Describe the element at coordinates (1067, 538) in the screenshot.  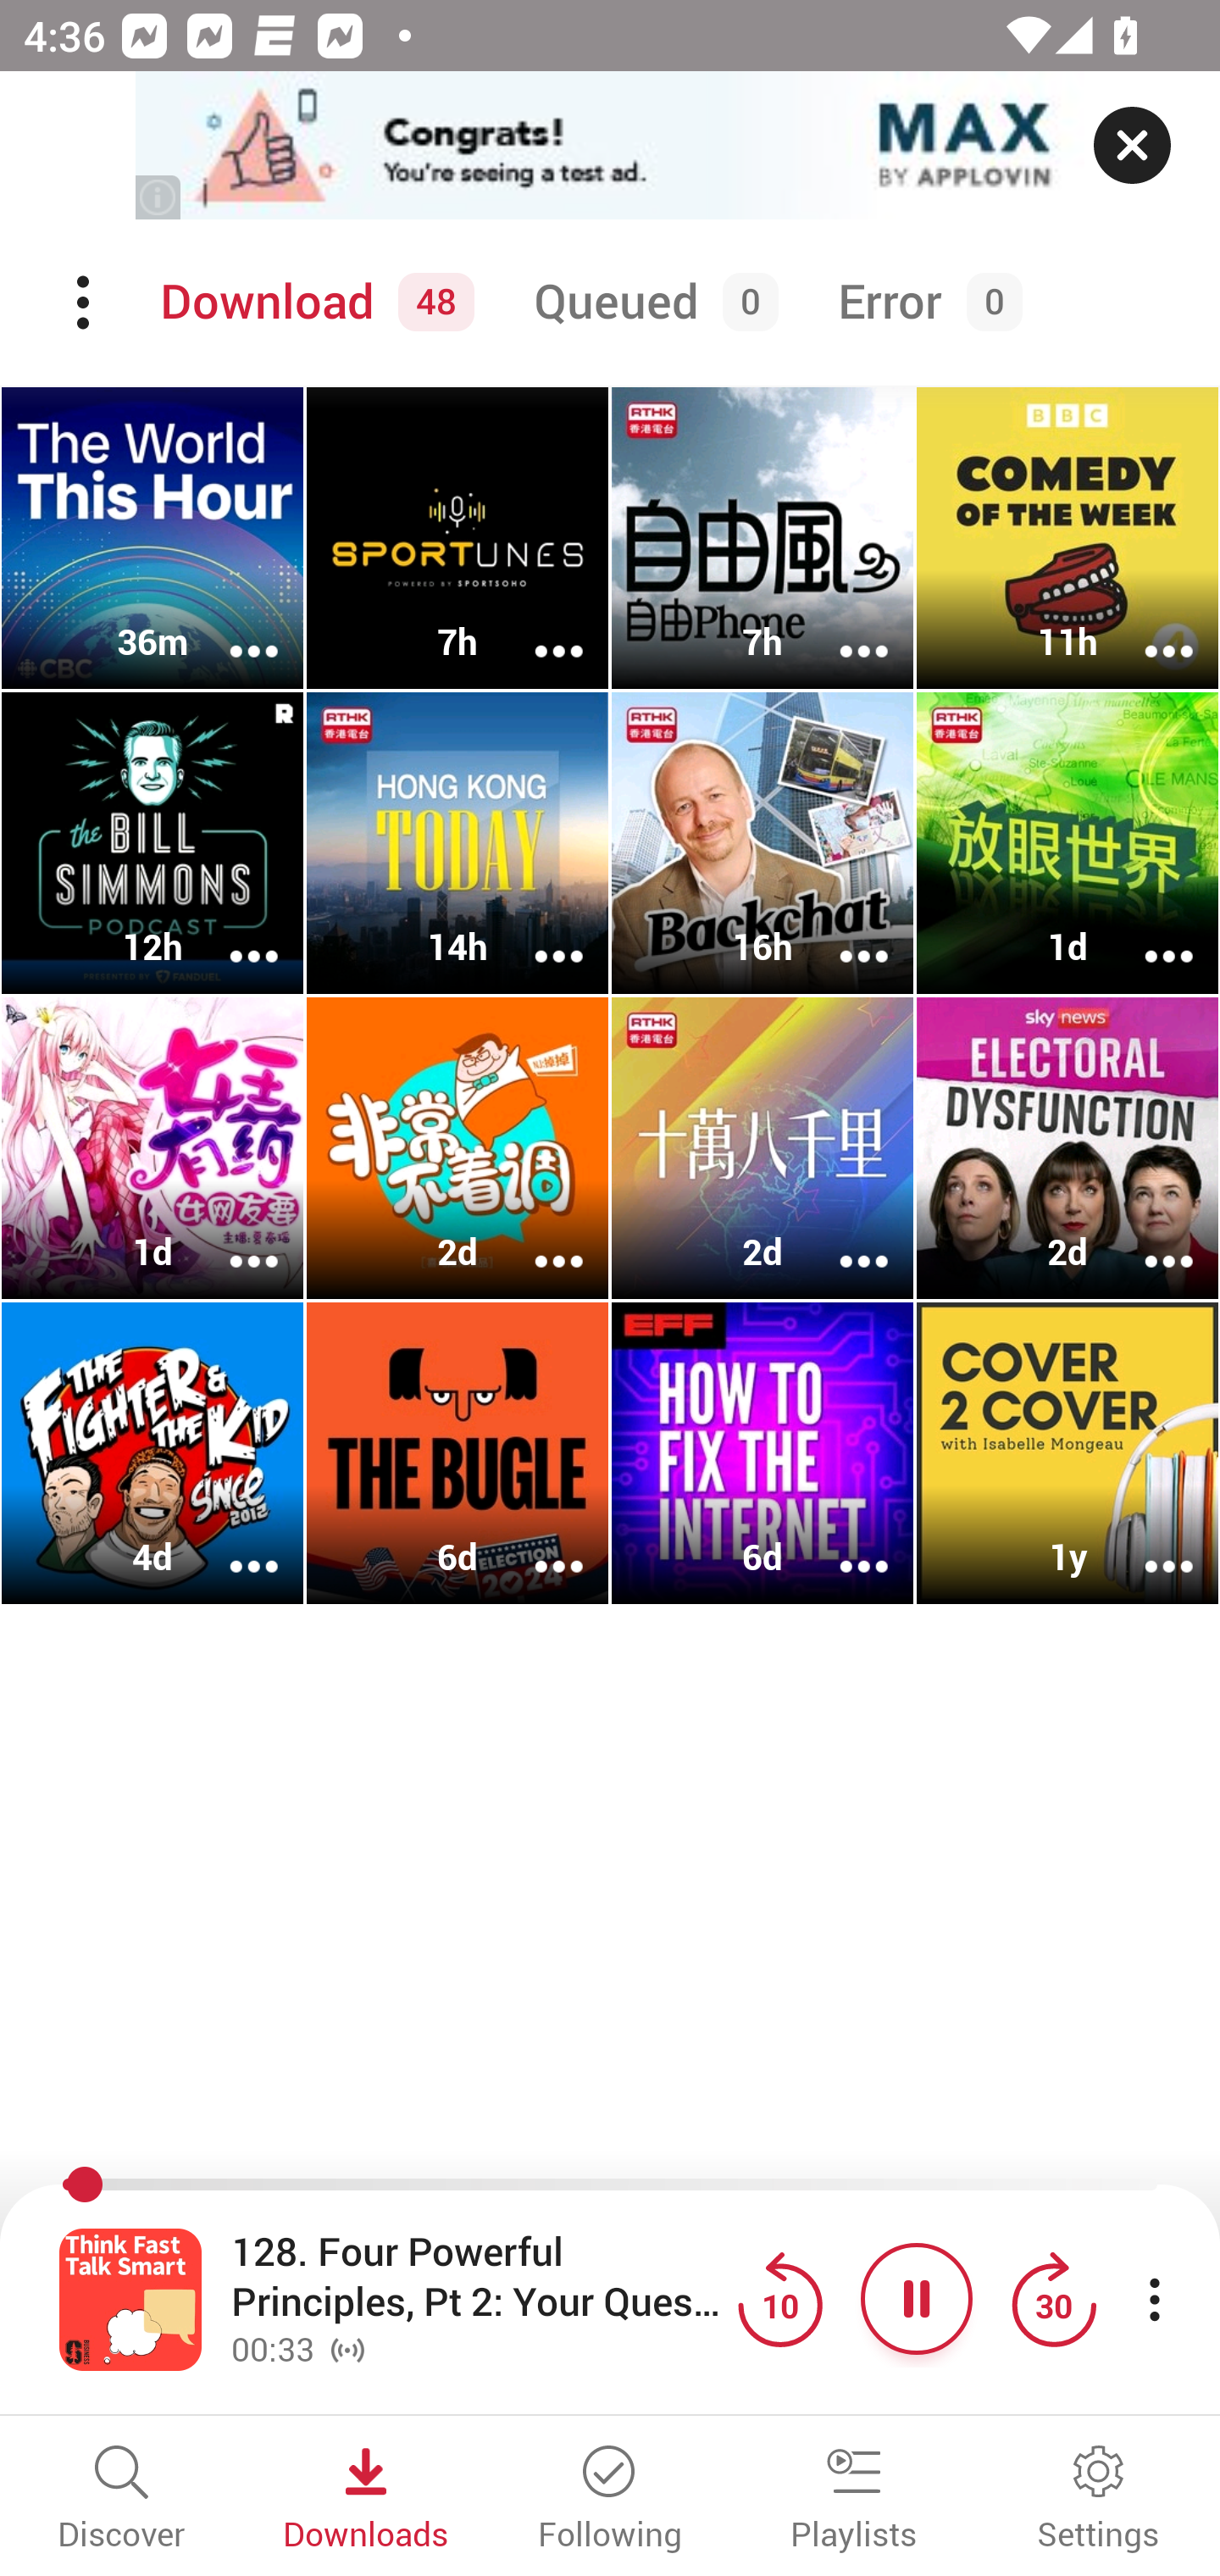
I see `Comedy of the Week 11h More options More options` at that location.